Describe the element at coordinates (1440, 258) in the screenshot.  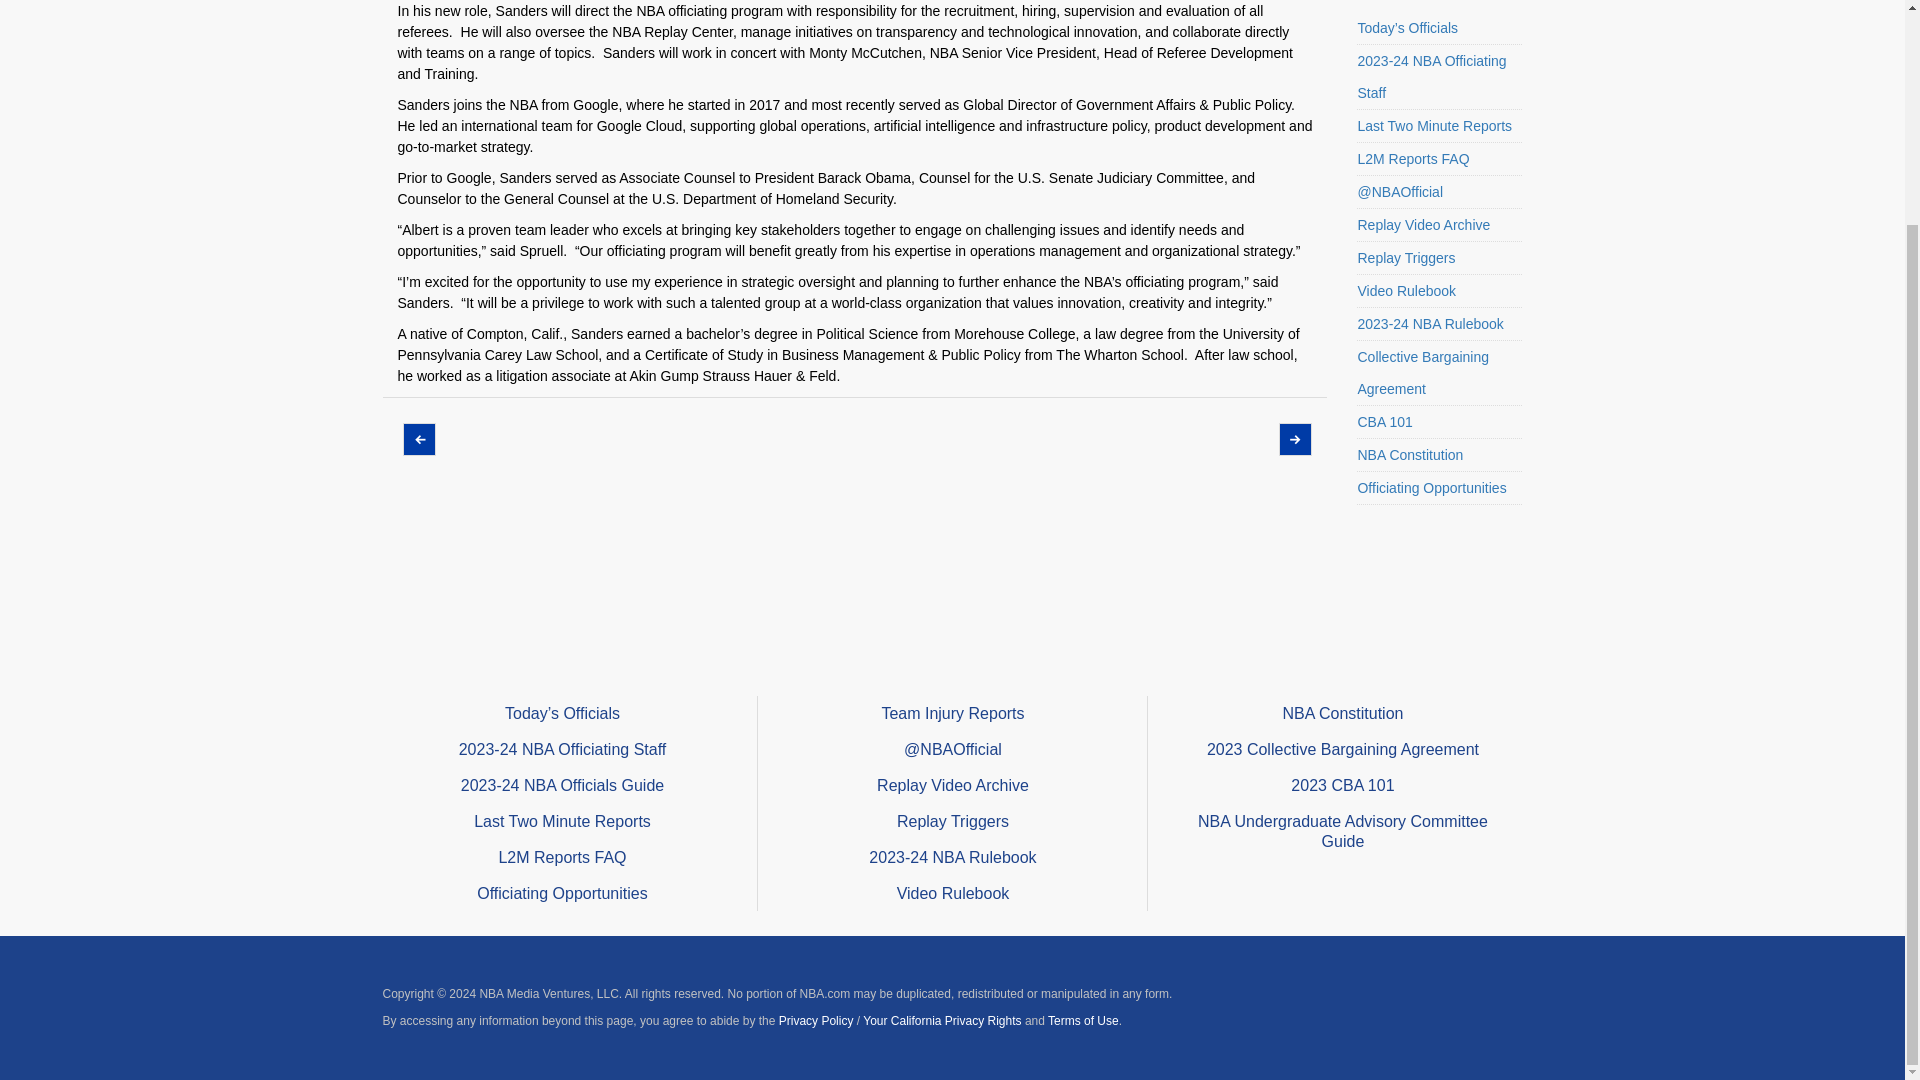
I see `Replay Triggers` at that location.